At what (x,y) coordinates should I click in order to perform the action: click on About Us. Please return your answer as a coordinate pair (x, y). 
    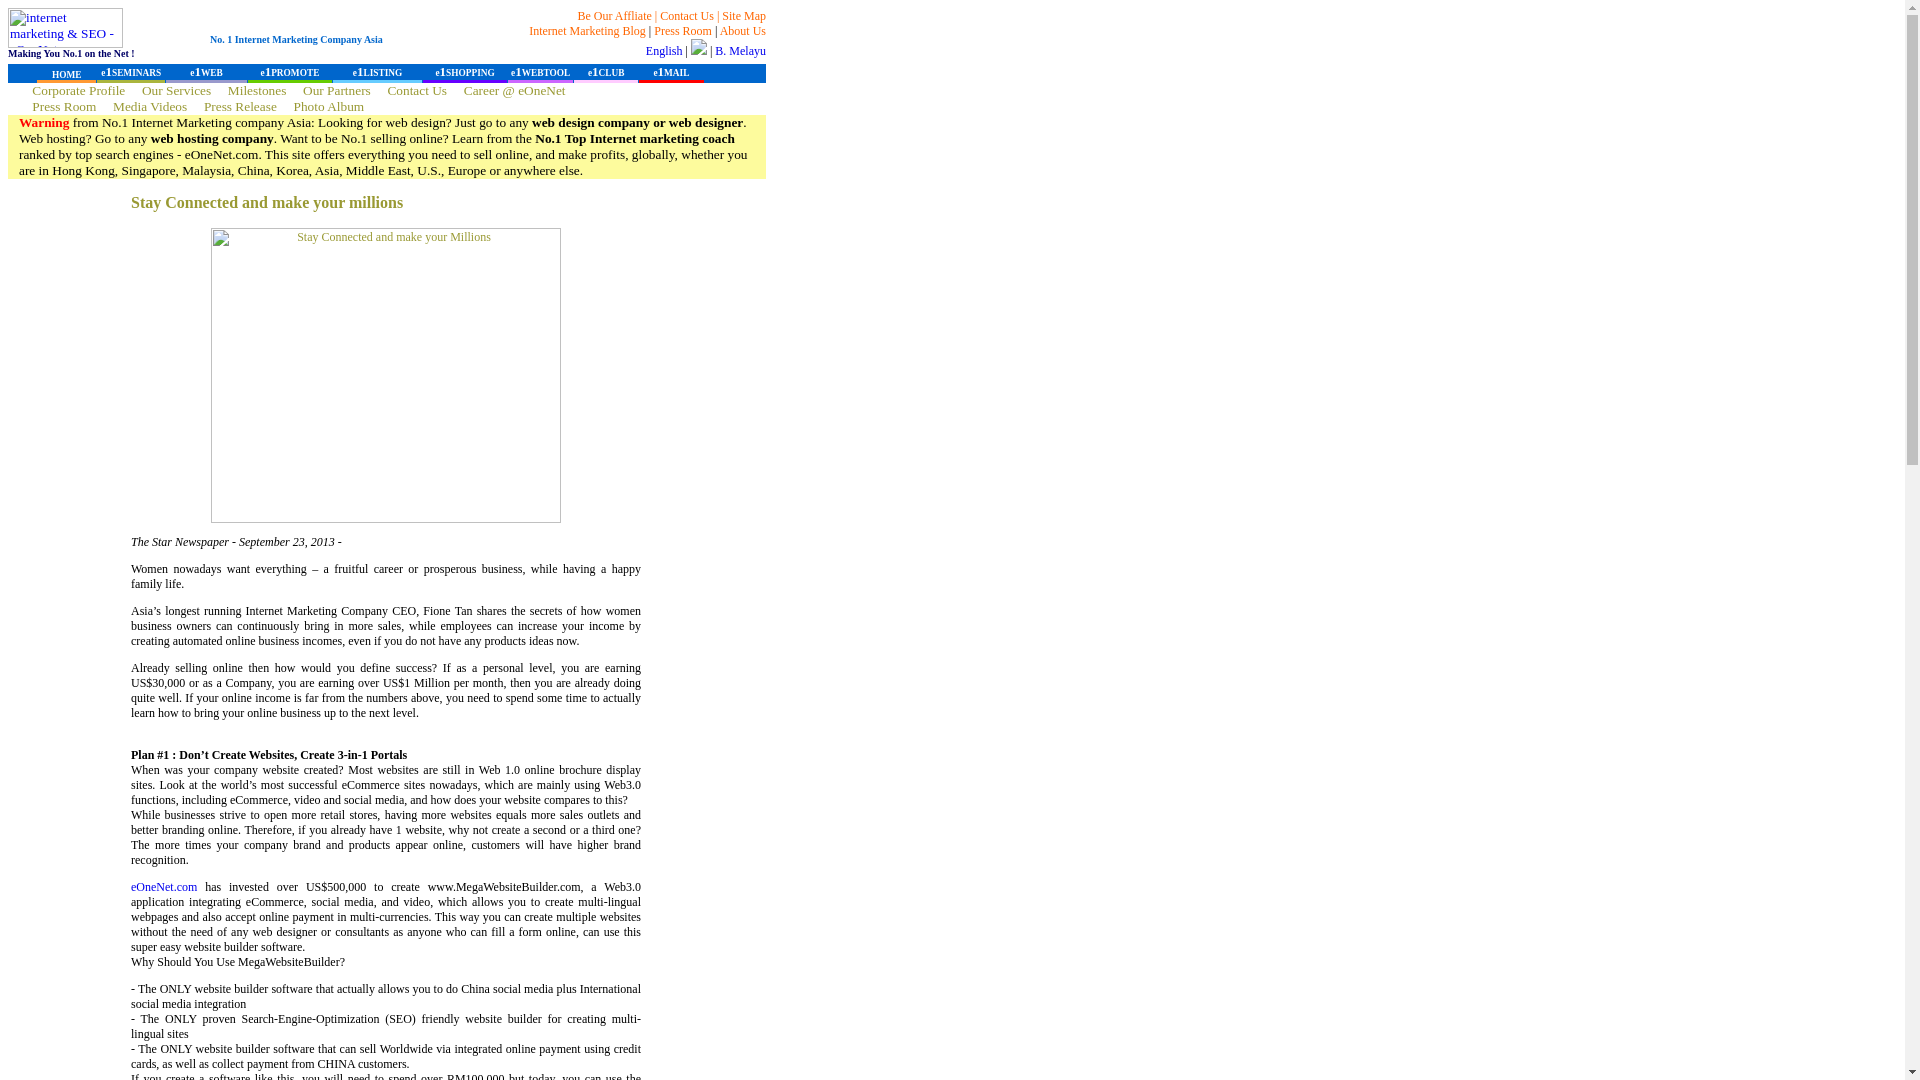
    Looking at the image, I should click on (743, 30).